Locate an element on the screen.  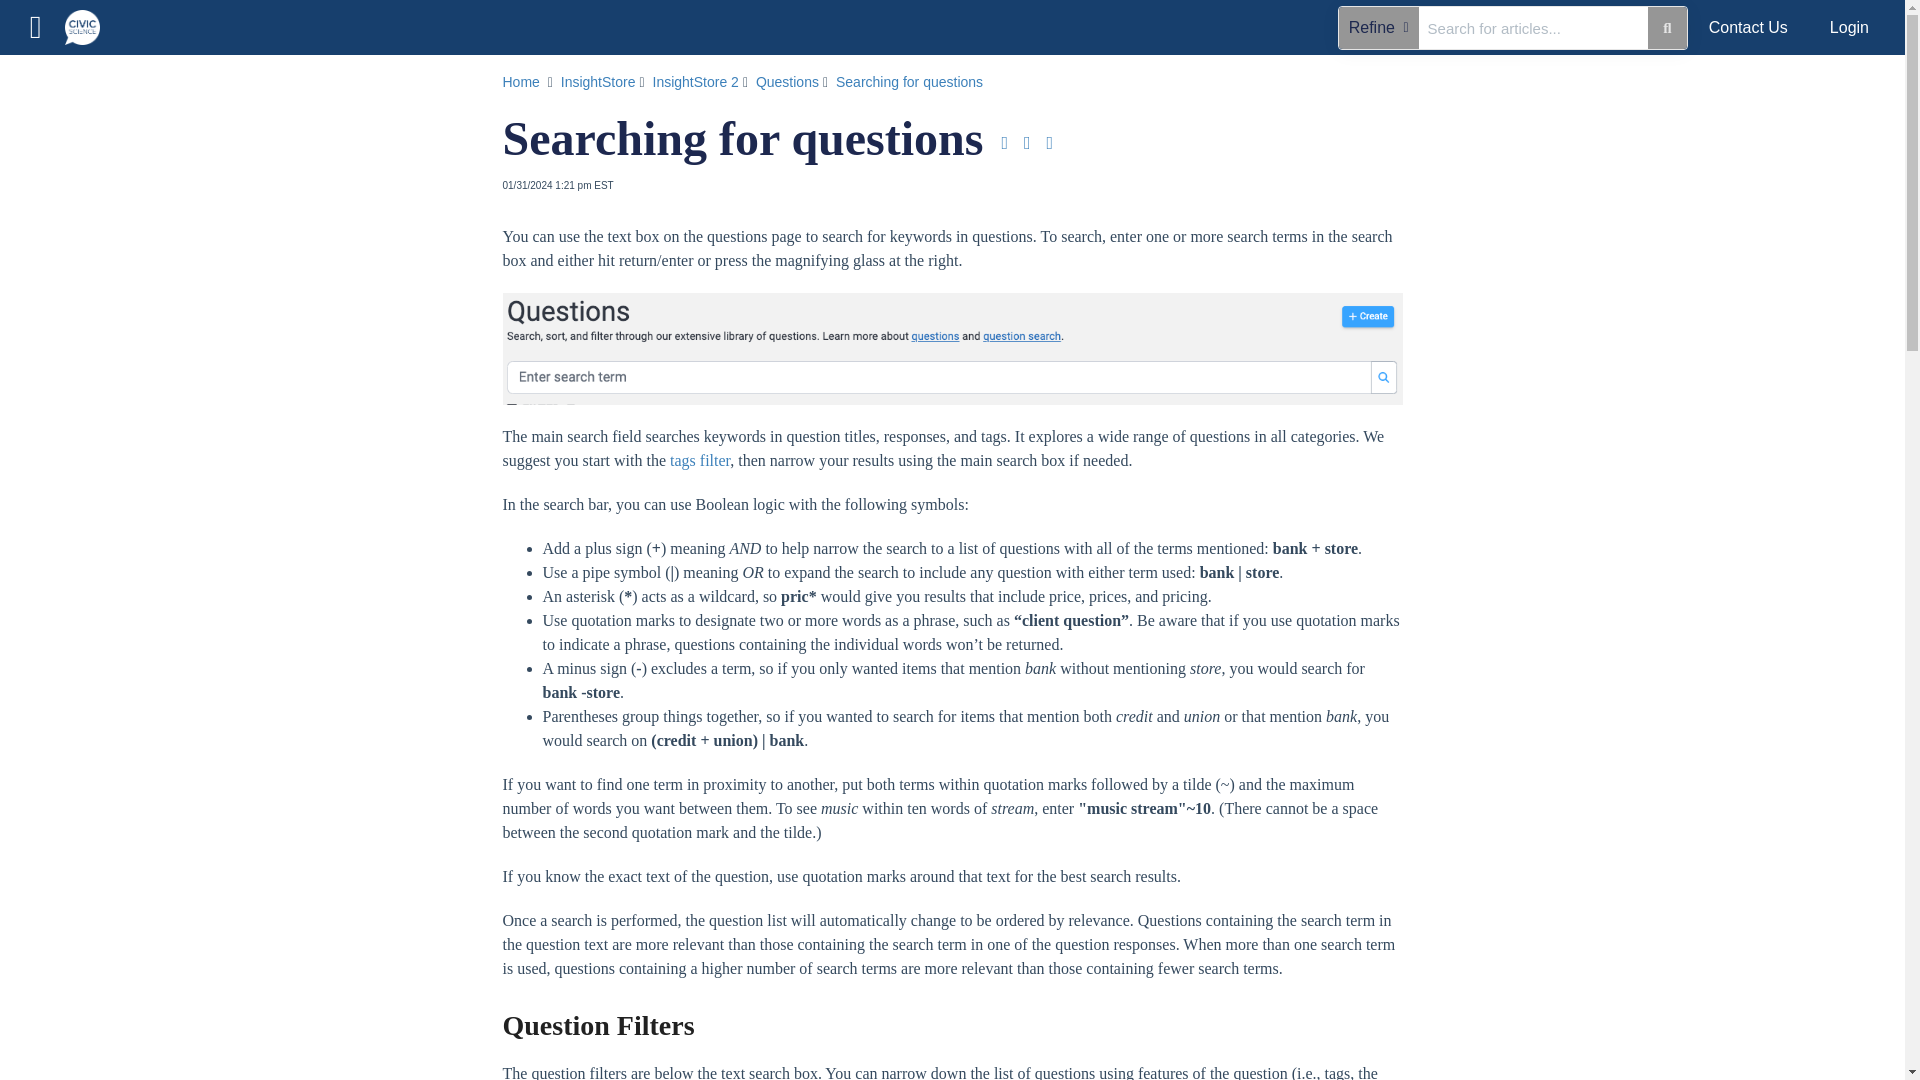
Refine search is located at coordinates (1378, 27).